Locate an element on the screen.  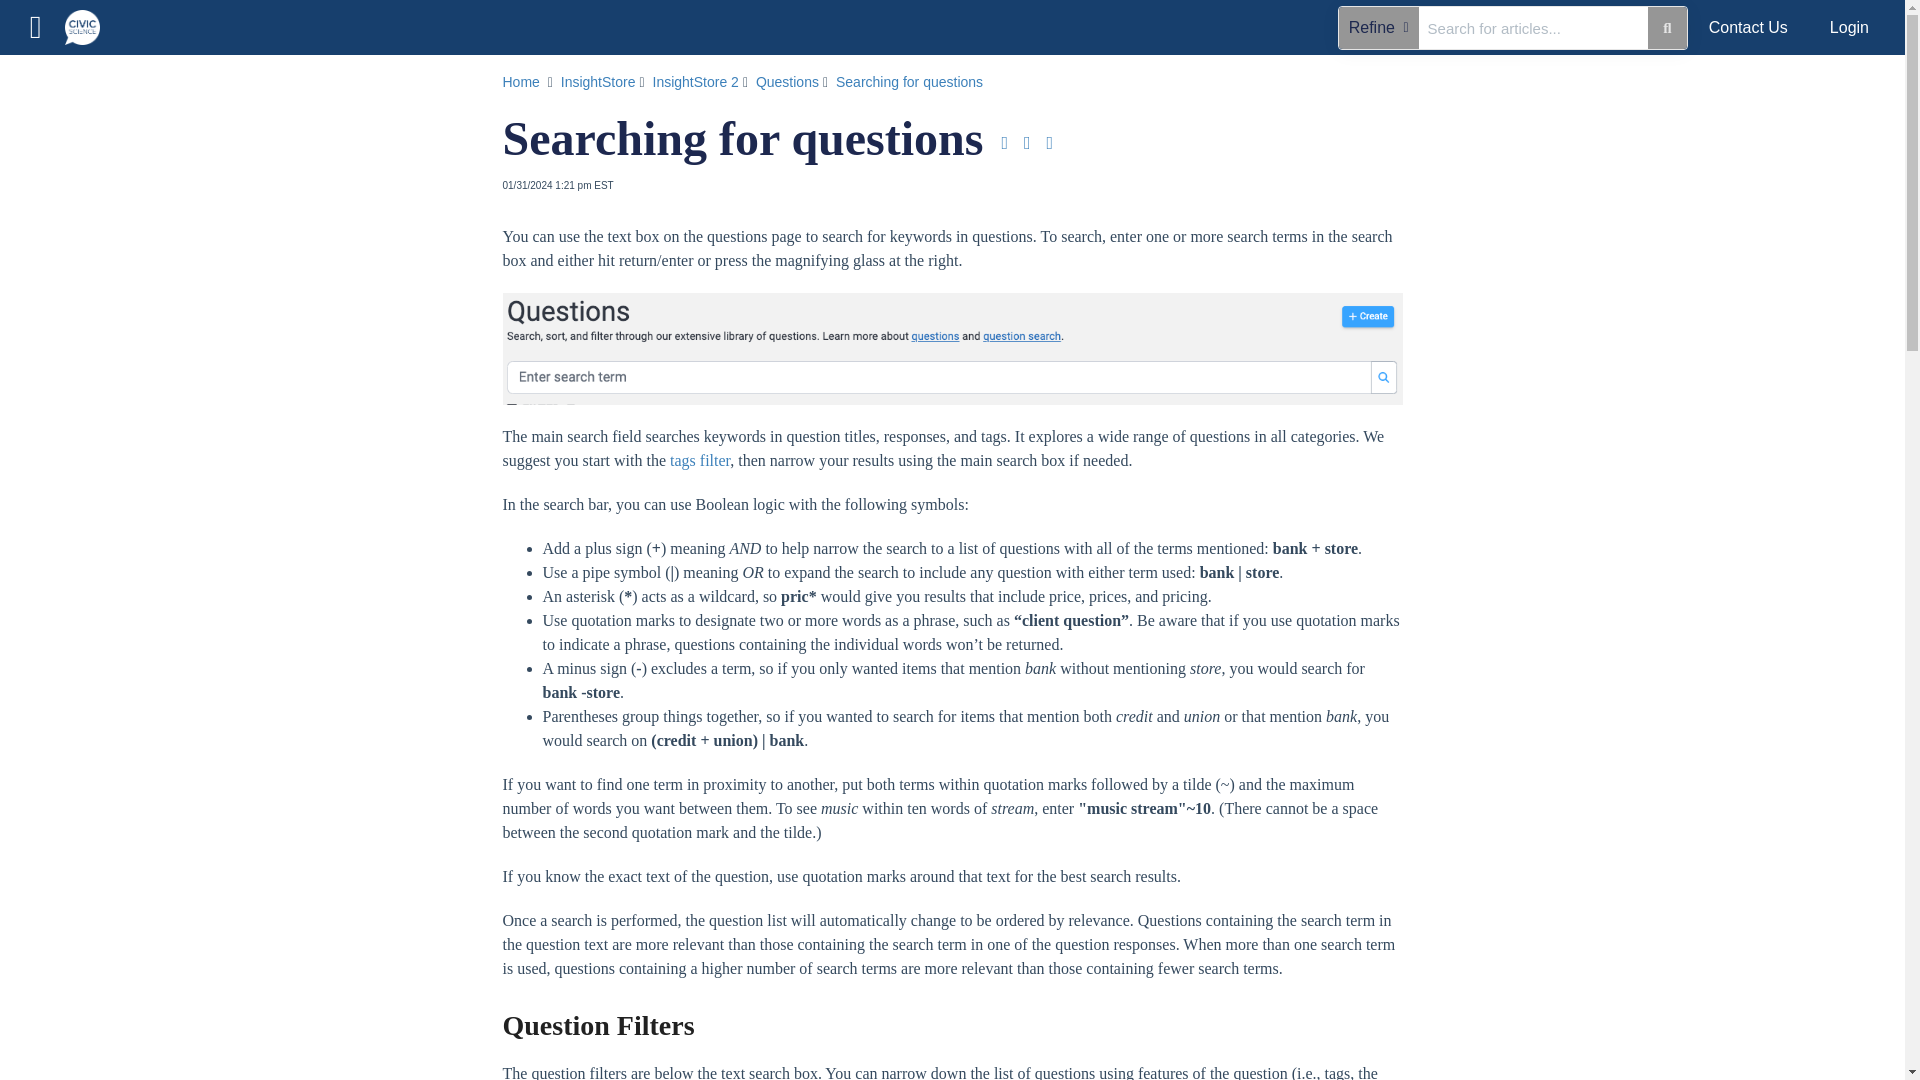
Refine search is located at coordinates (1378, 27).